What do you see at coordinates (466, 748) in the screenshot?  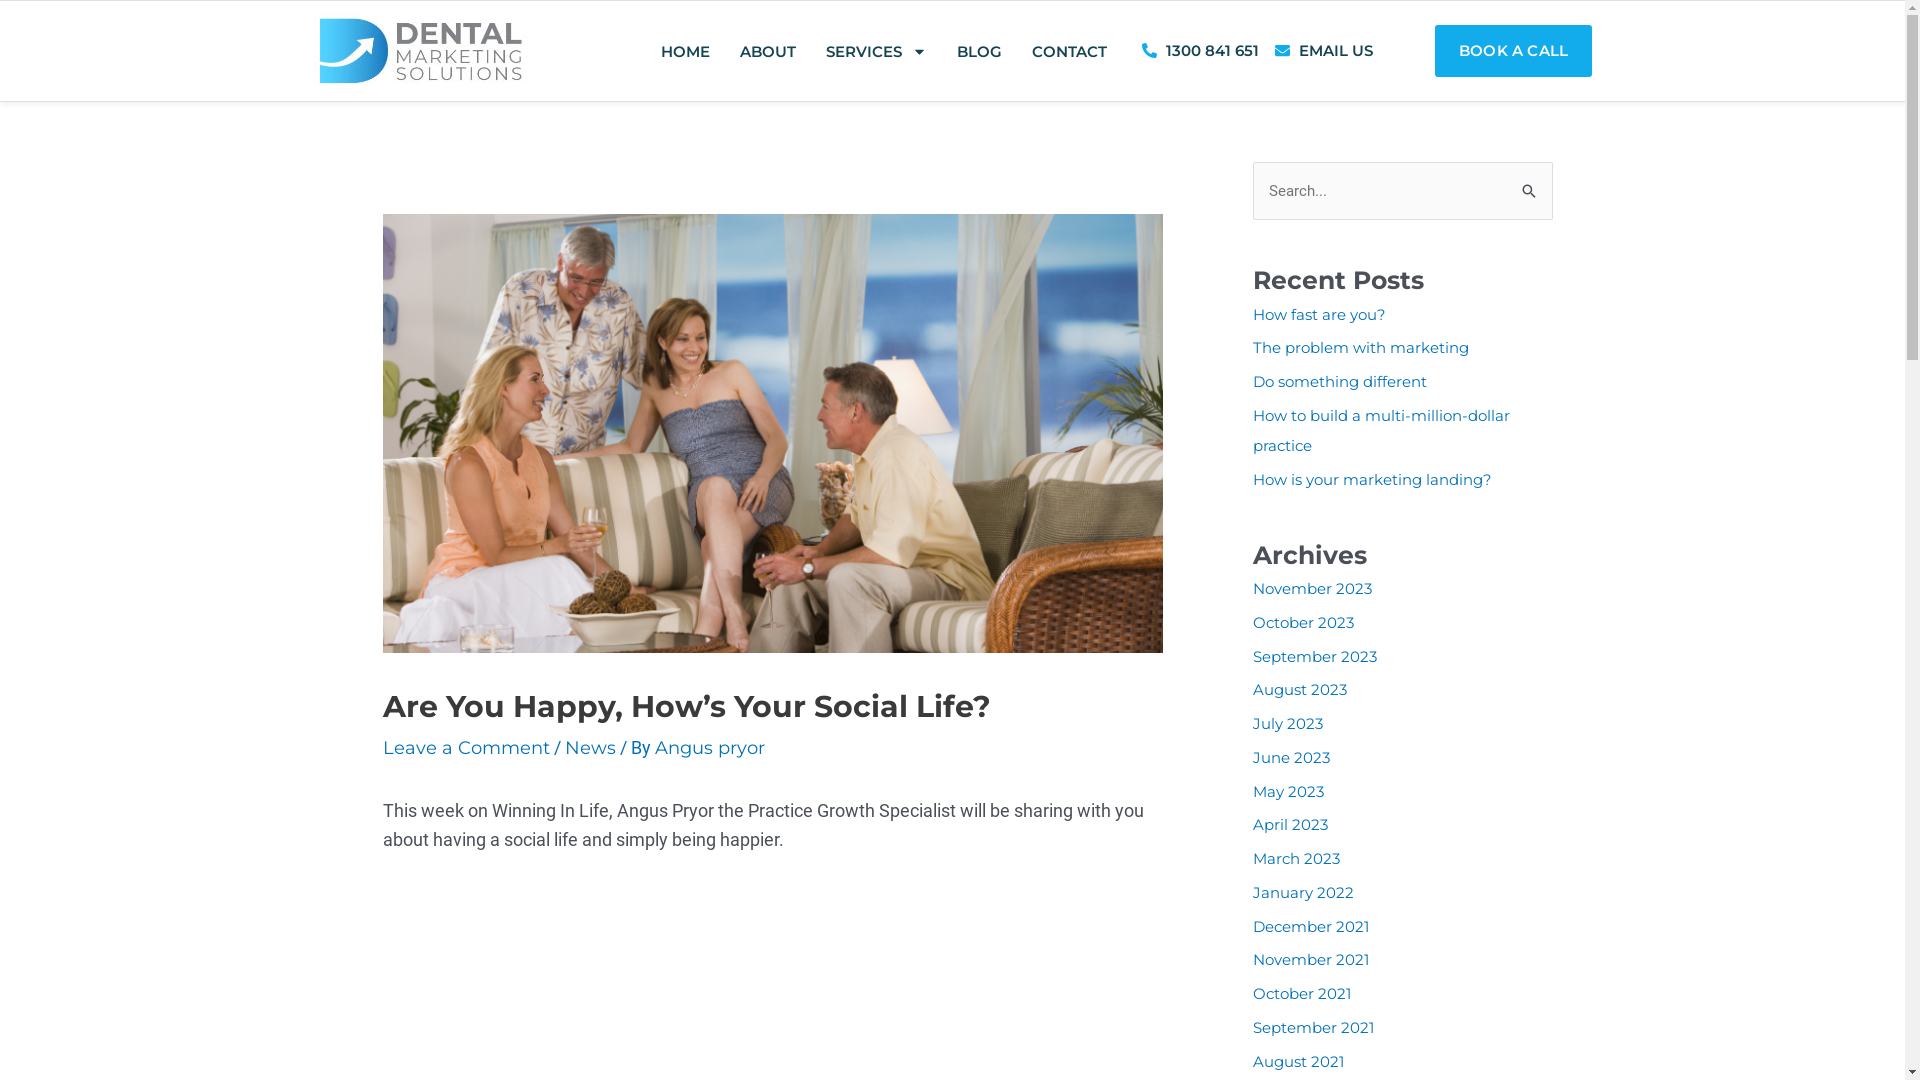 I see `Leave a Comment` at bounding box center [466, 748].